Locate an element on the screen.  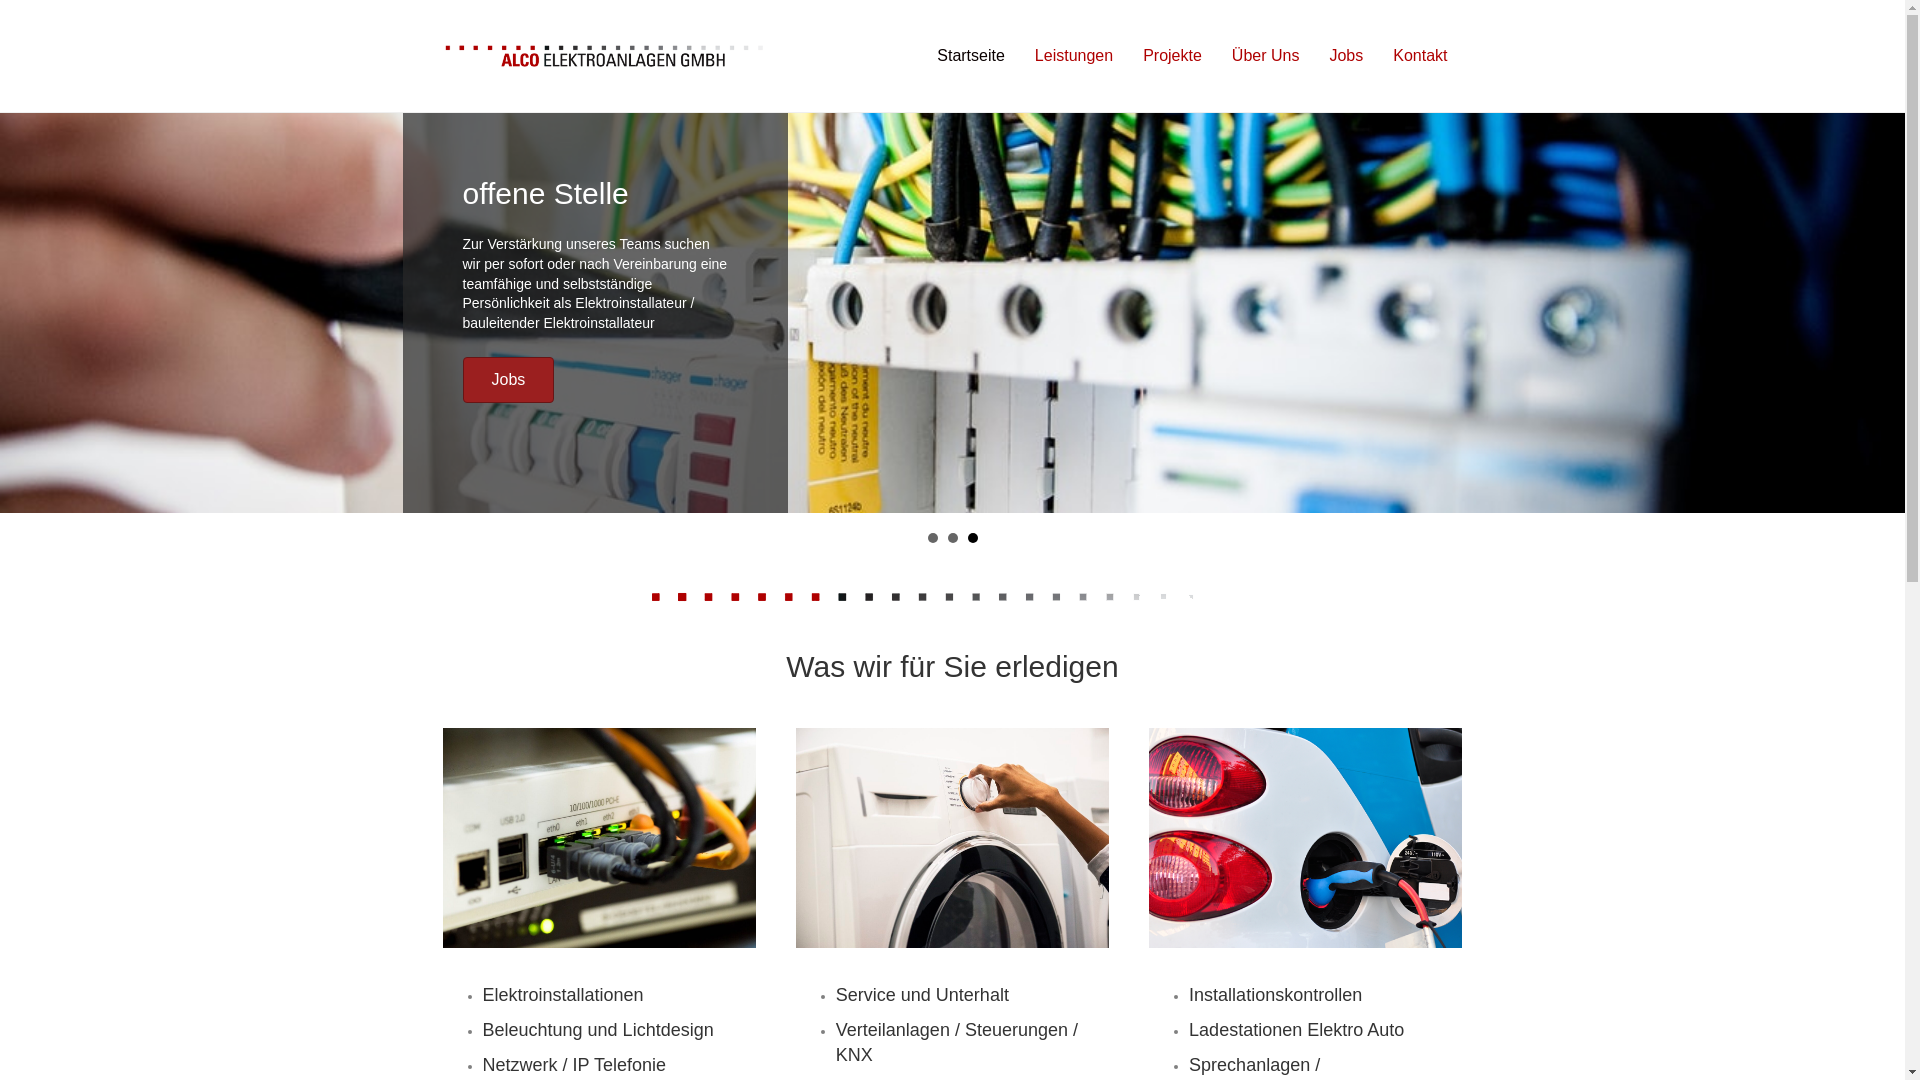
1 is located at coordinates (933, 538).